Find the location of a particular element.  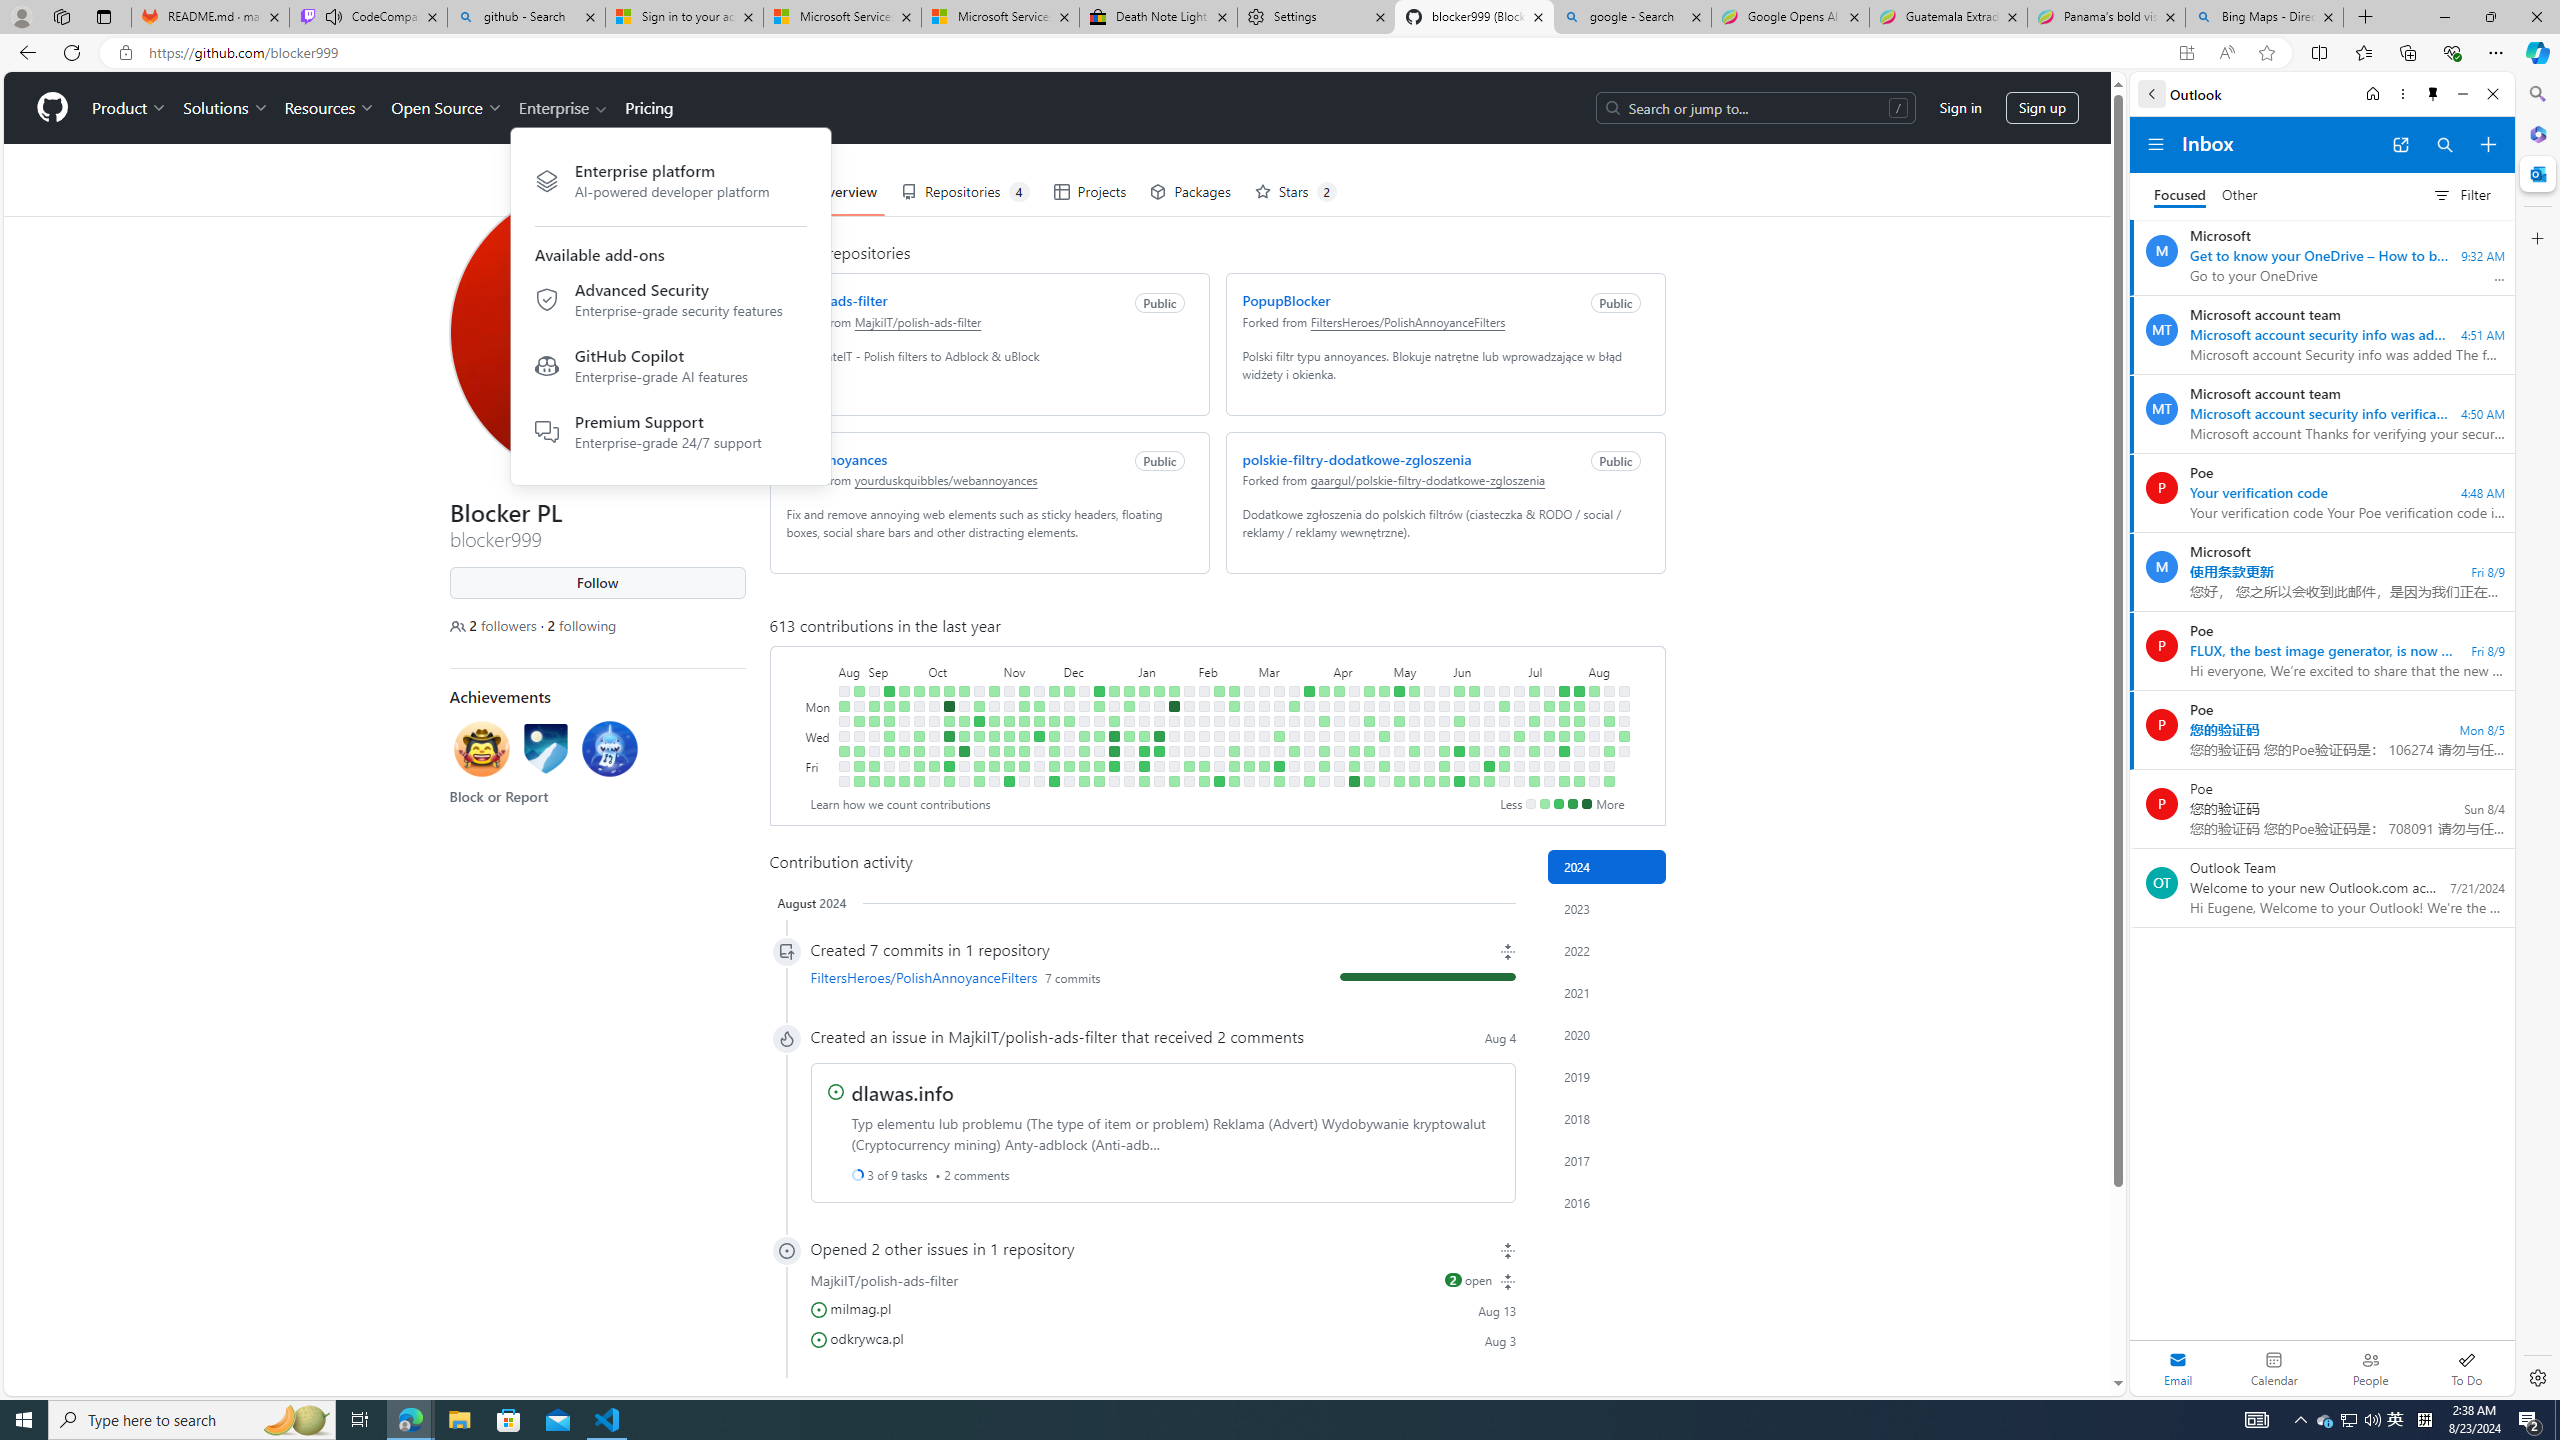

github - Search is located at coordinates (526, 17).